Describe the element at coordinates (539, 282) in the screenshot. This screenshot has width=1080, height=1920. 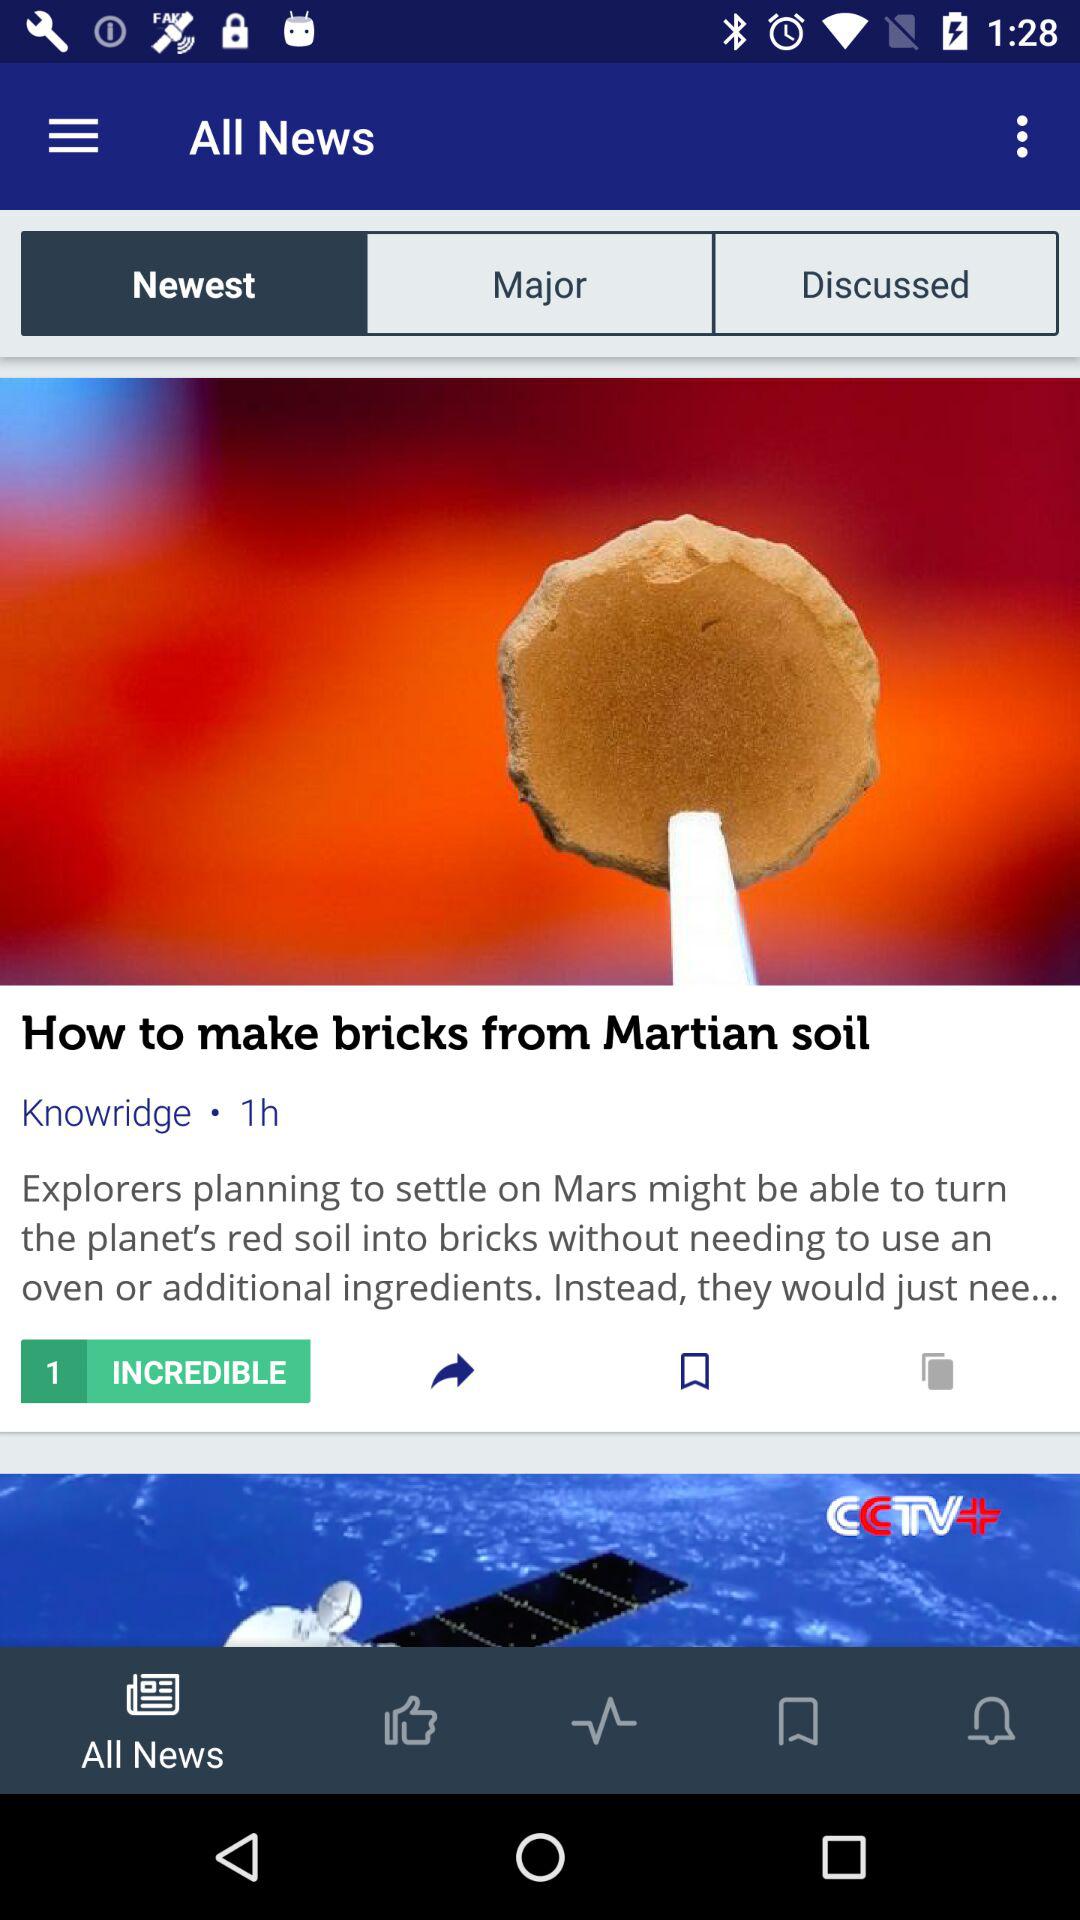
I see `select the item at the top` at that location.